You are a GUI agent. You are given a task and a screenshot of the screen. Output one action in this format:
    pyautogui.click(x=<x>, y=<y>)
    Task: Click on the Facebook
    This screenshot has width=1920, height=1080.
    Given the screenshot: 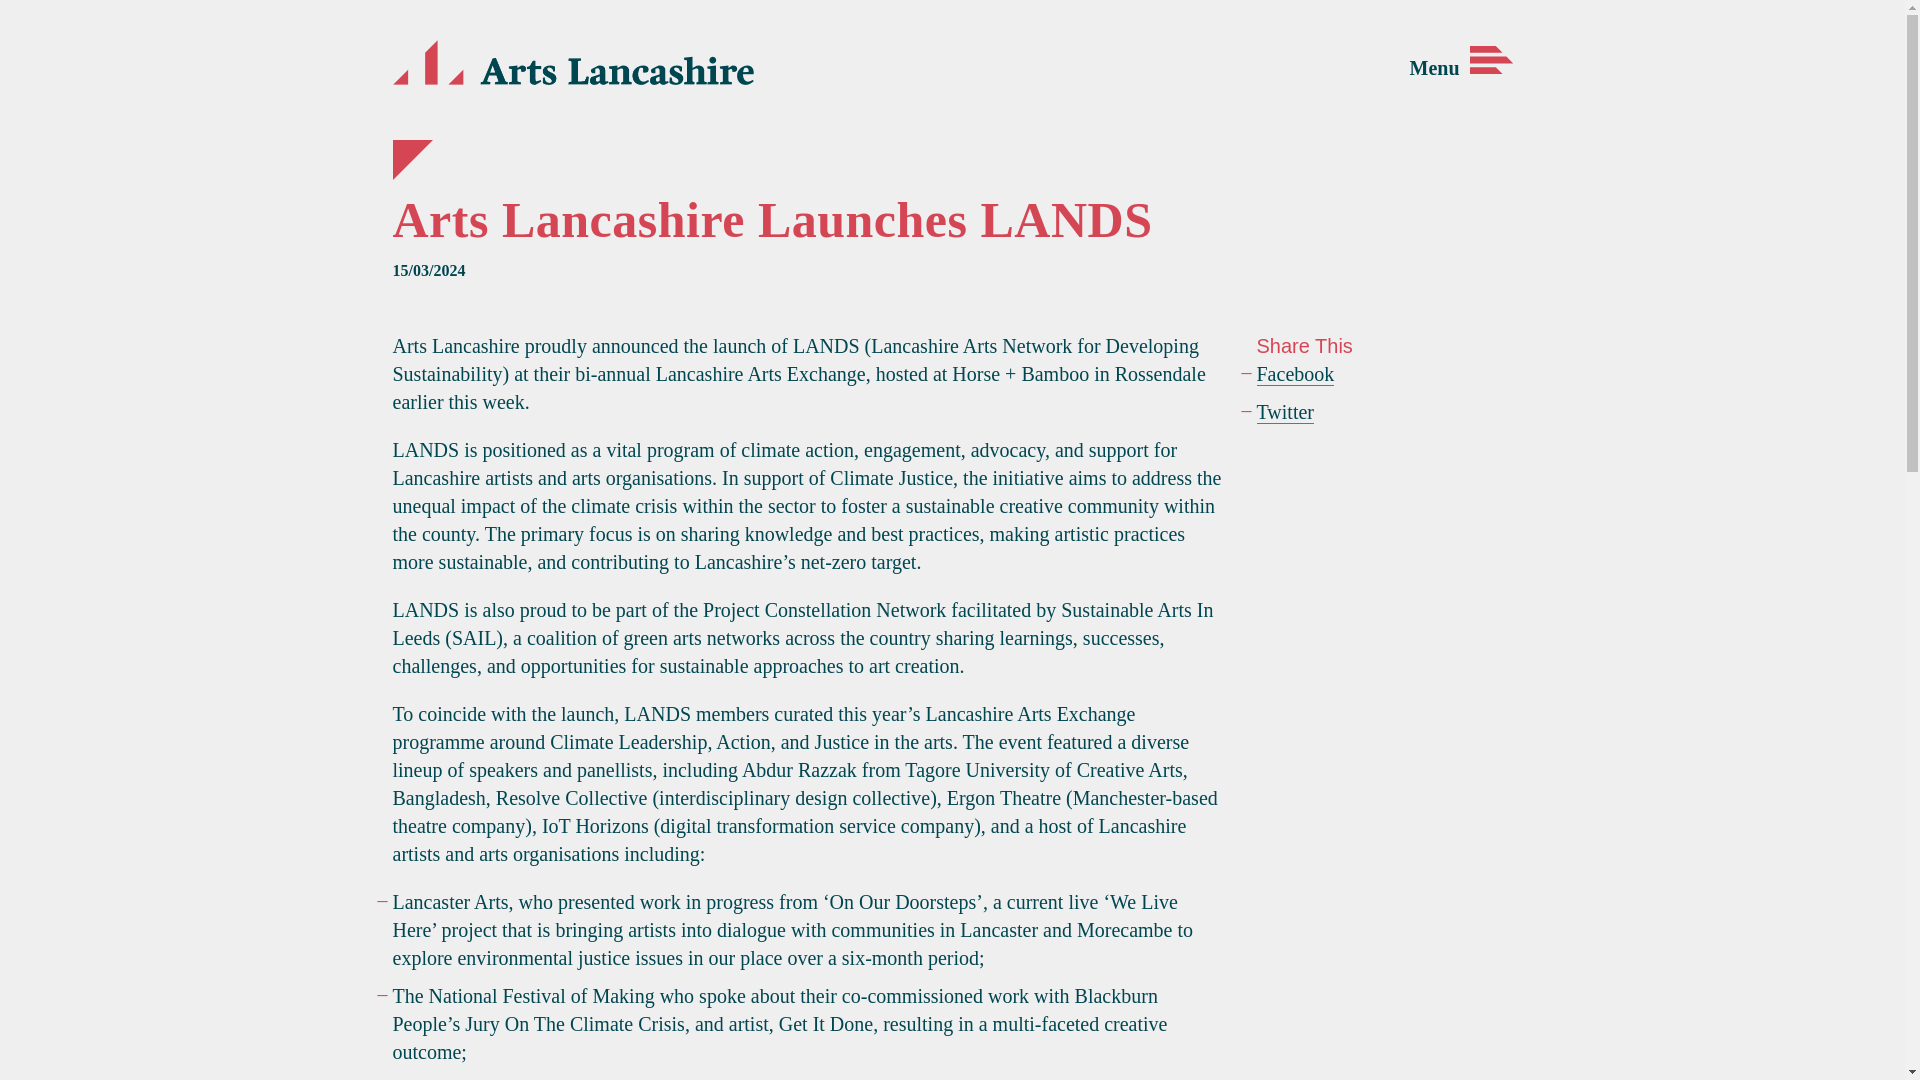 What is the action you would take?
    pyautogui.click(x=1294, y=374)
    